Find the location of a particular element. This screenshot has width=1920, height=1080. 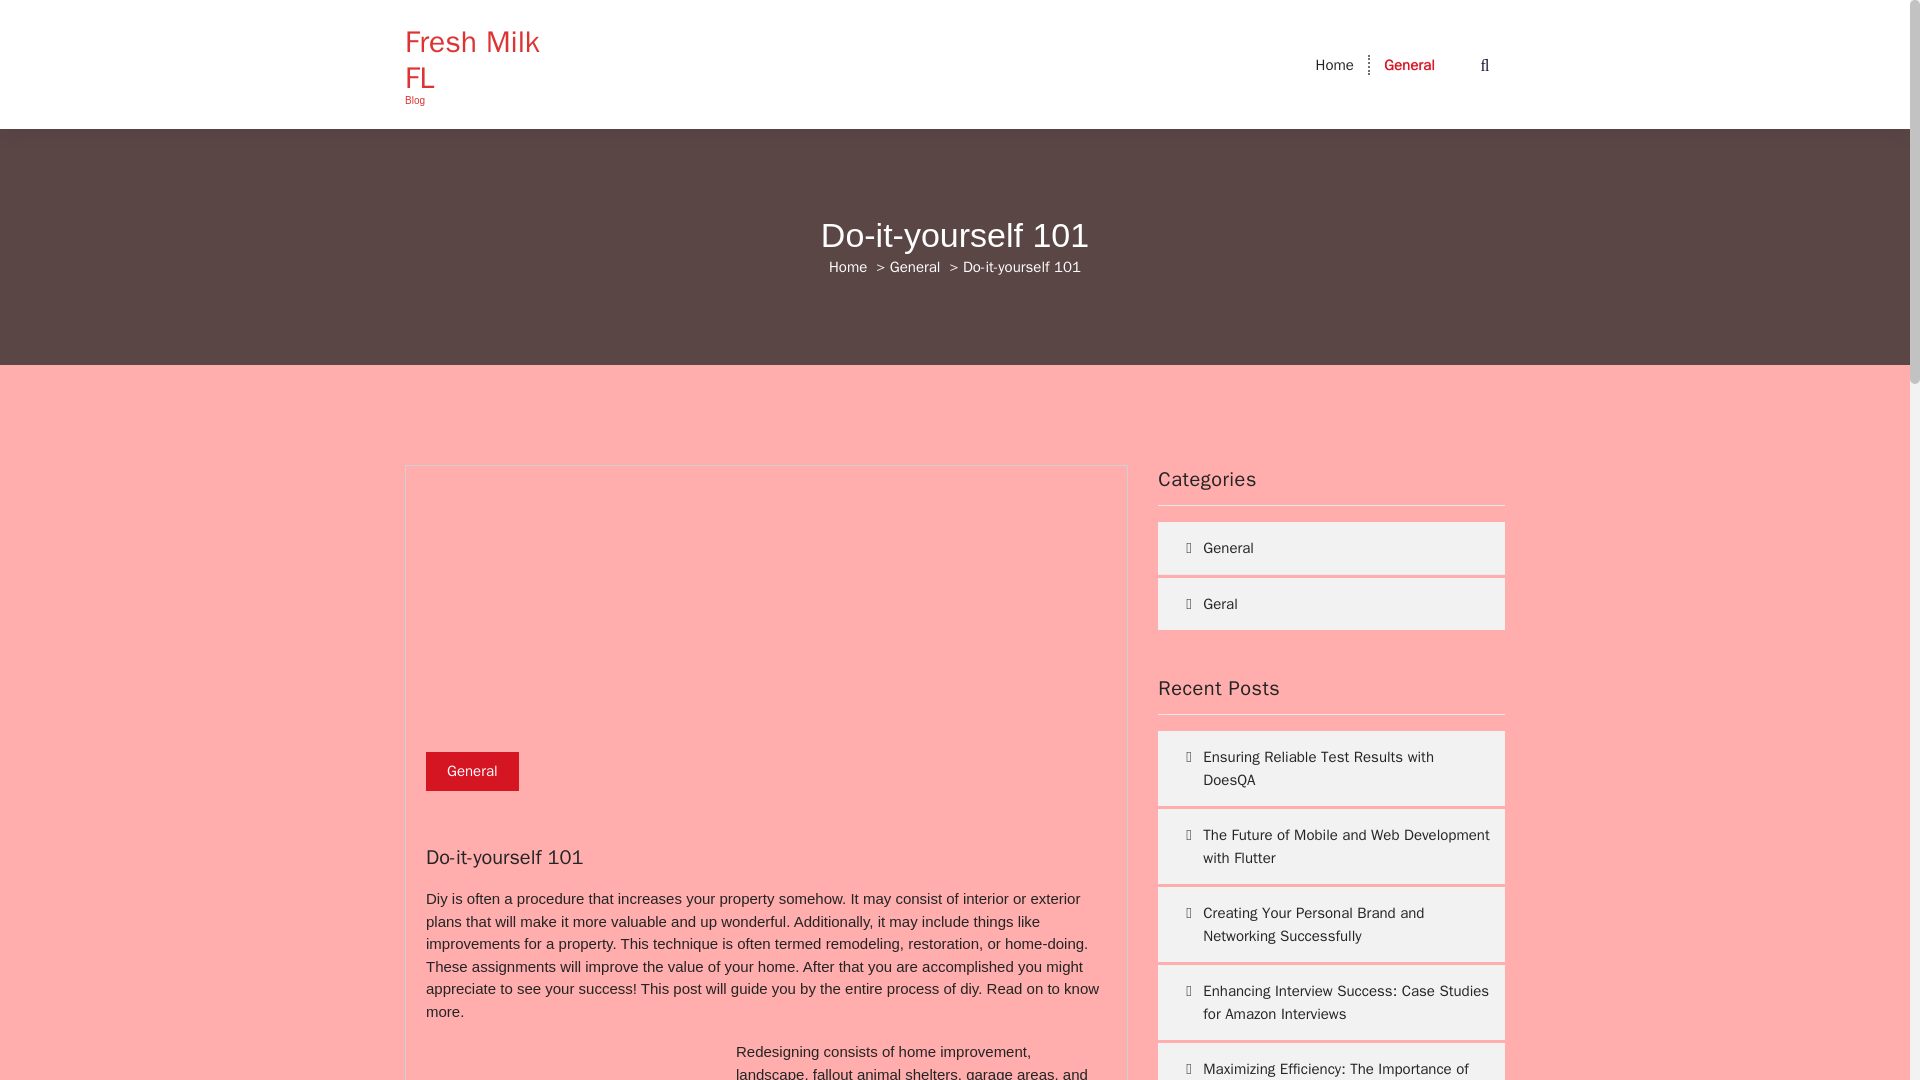

General is located at coordinates (1323, 548).